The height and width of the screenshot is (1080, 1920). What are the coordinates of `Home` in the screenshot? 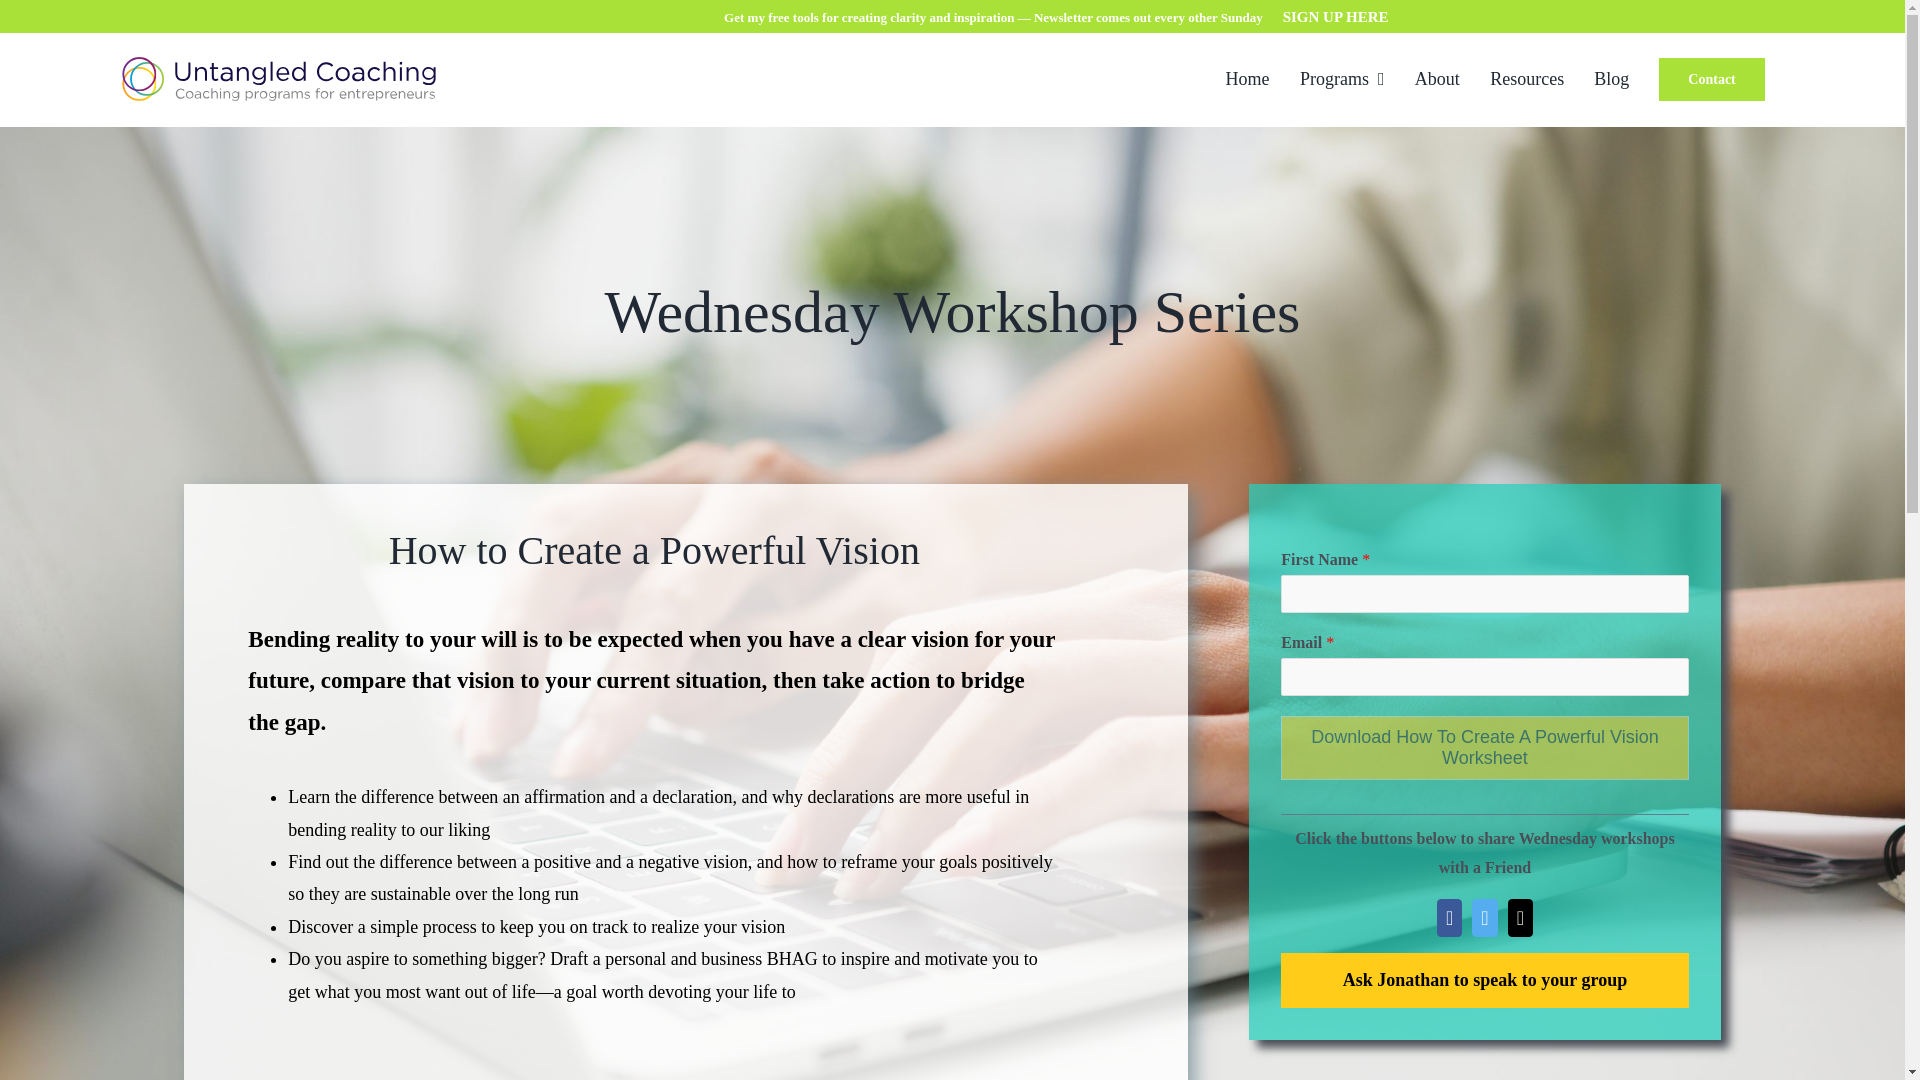 It's located at (1246, 78).